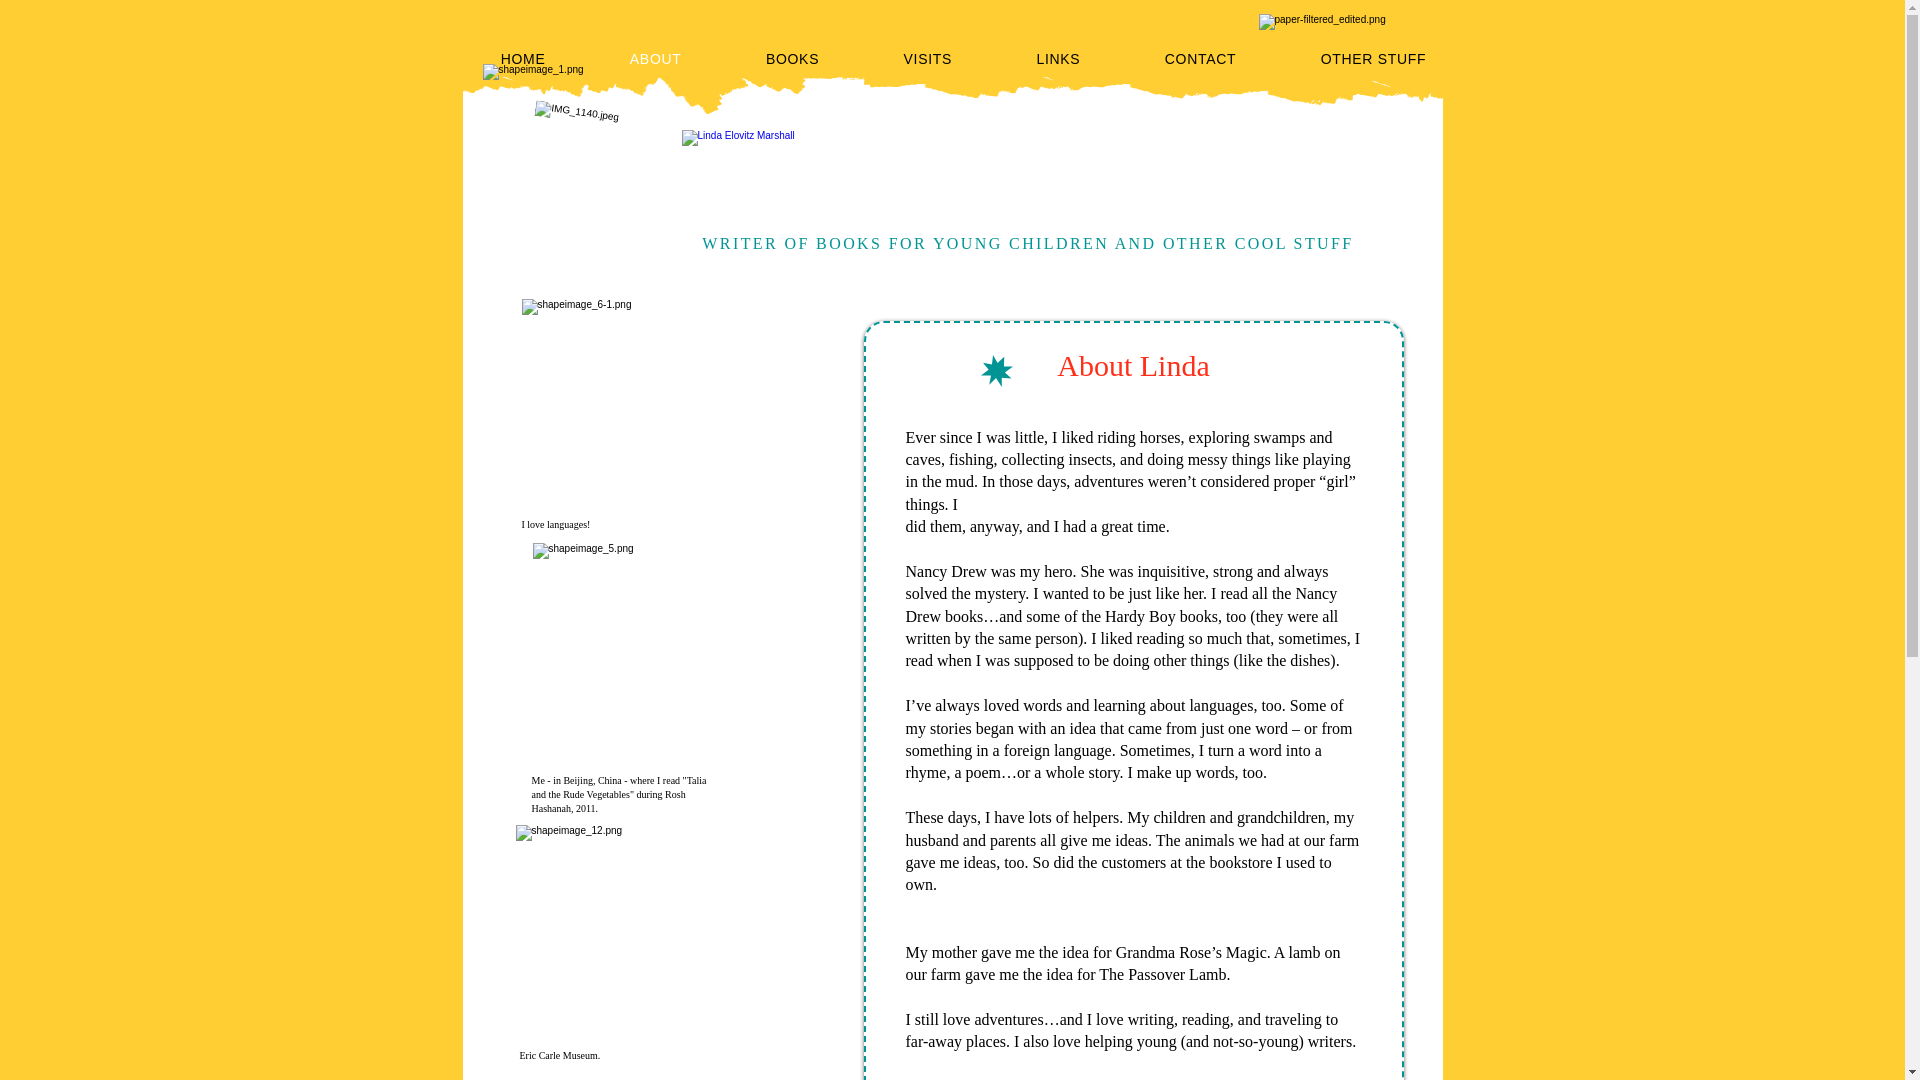  I want to click on BOOKS, so click(792, 58).